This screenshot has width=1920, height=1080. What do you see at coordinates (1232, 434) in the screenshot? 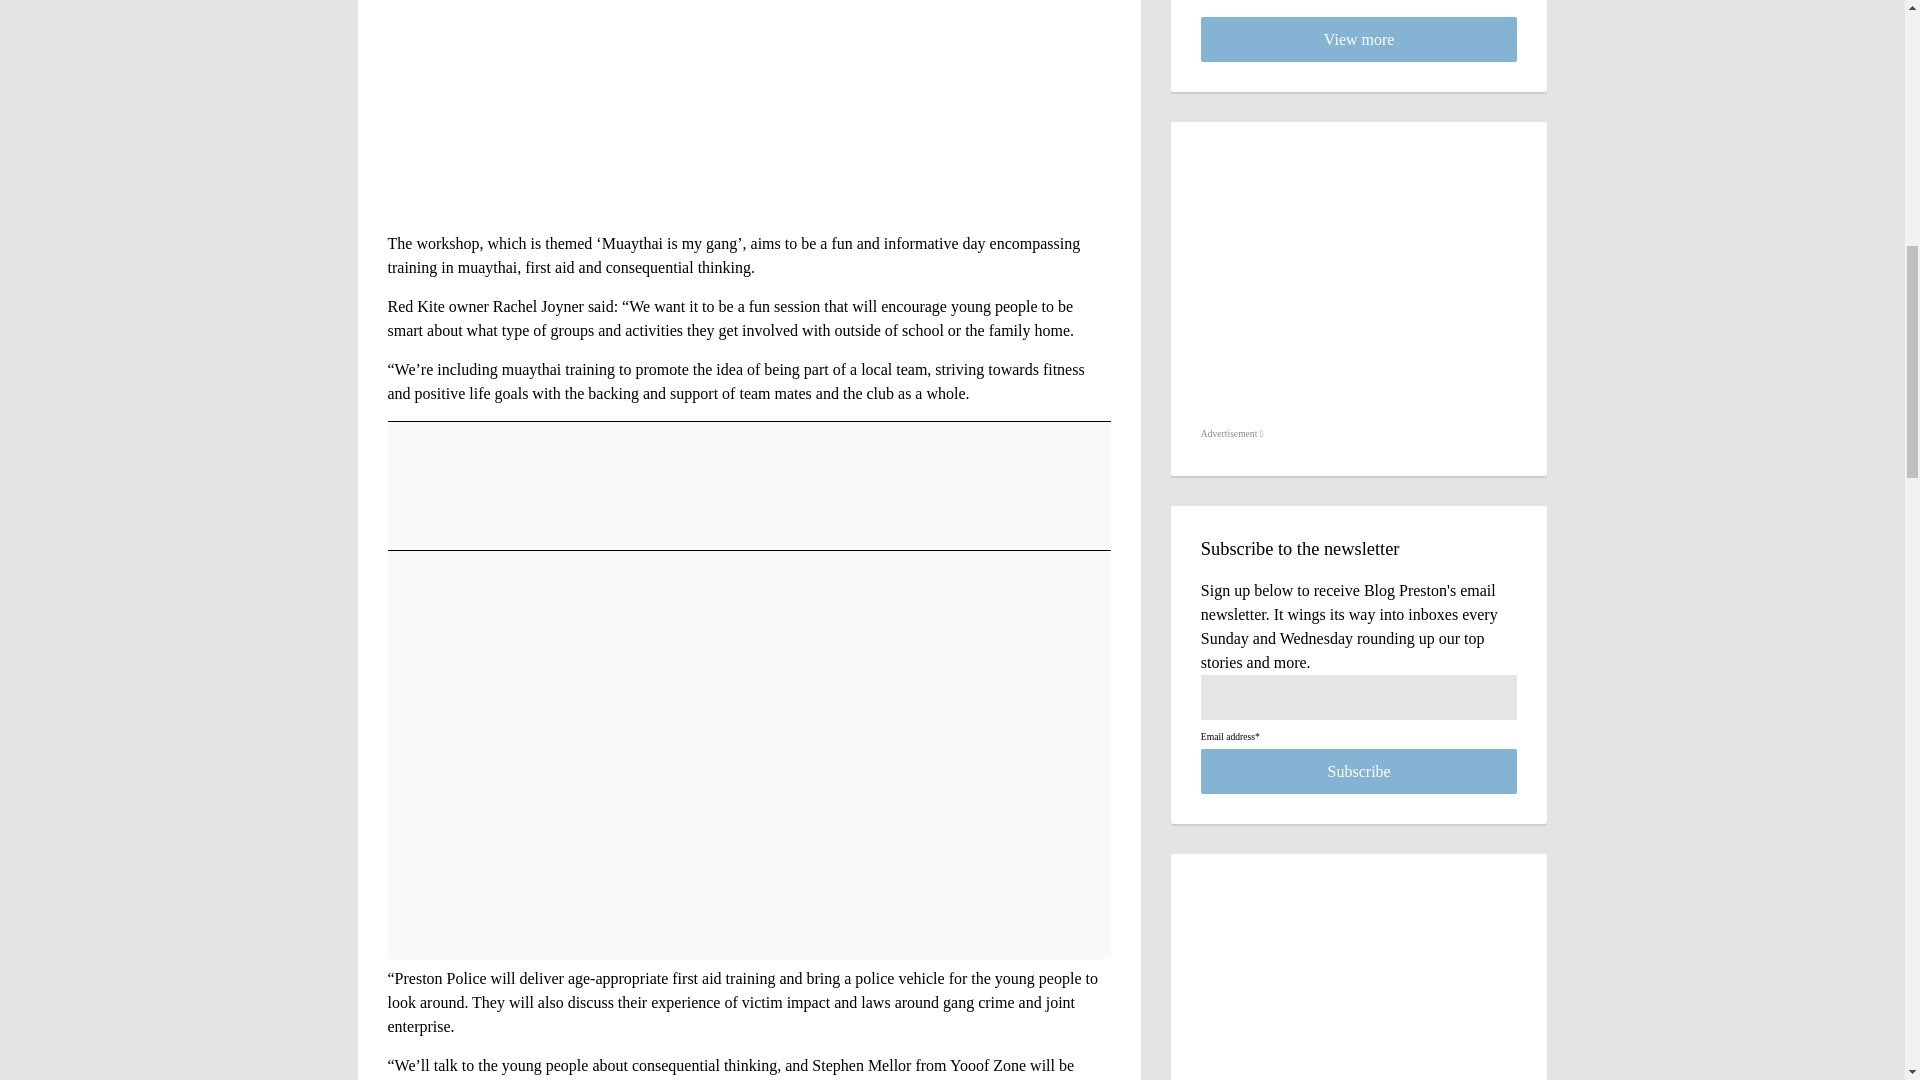
I see `Advertisement` at bounding box center [1232, 434].